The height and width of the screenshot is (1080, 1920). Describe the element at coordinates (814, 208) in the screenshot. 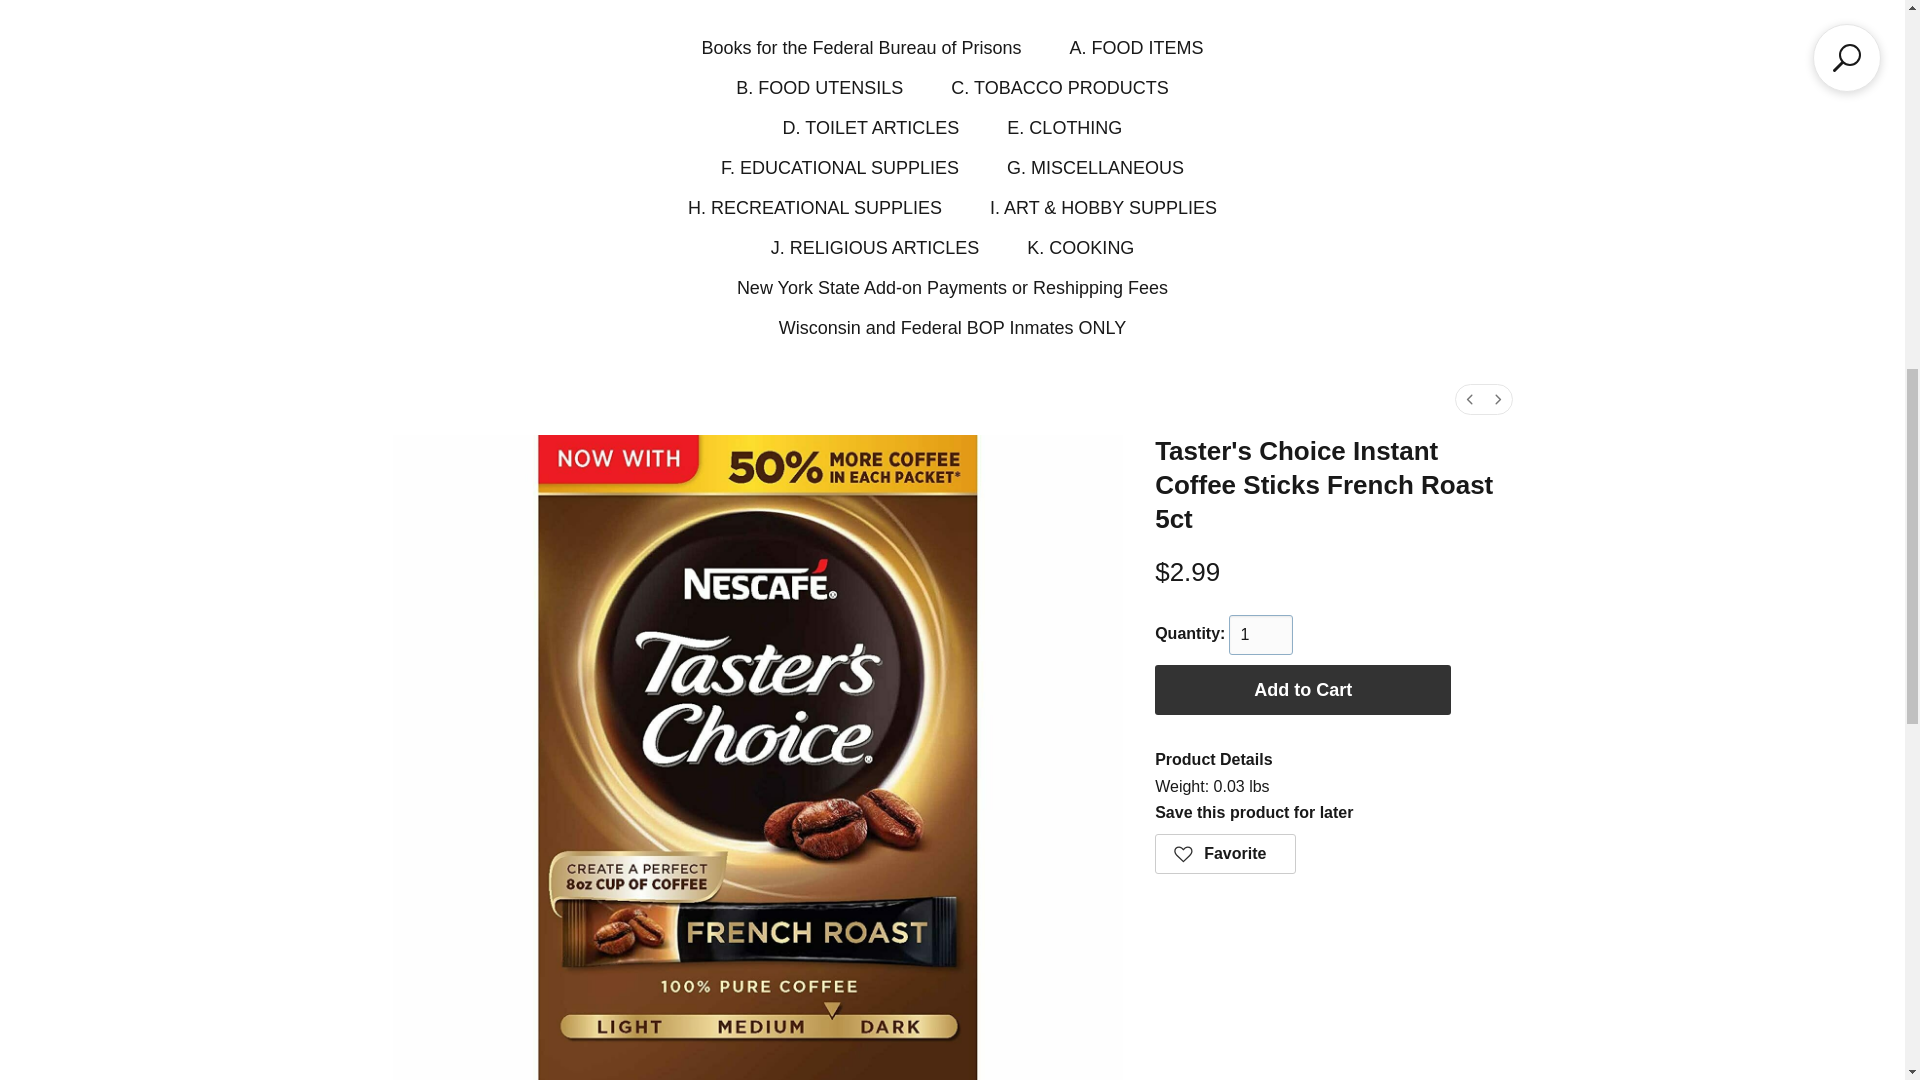

I see `H. RECREATIONAL SUPPLIES` at that location.